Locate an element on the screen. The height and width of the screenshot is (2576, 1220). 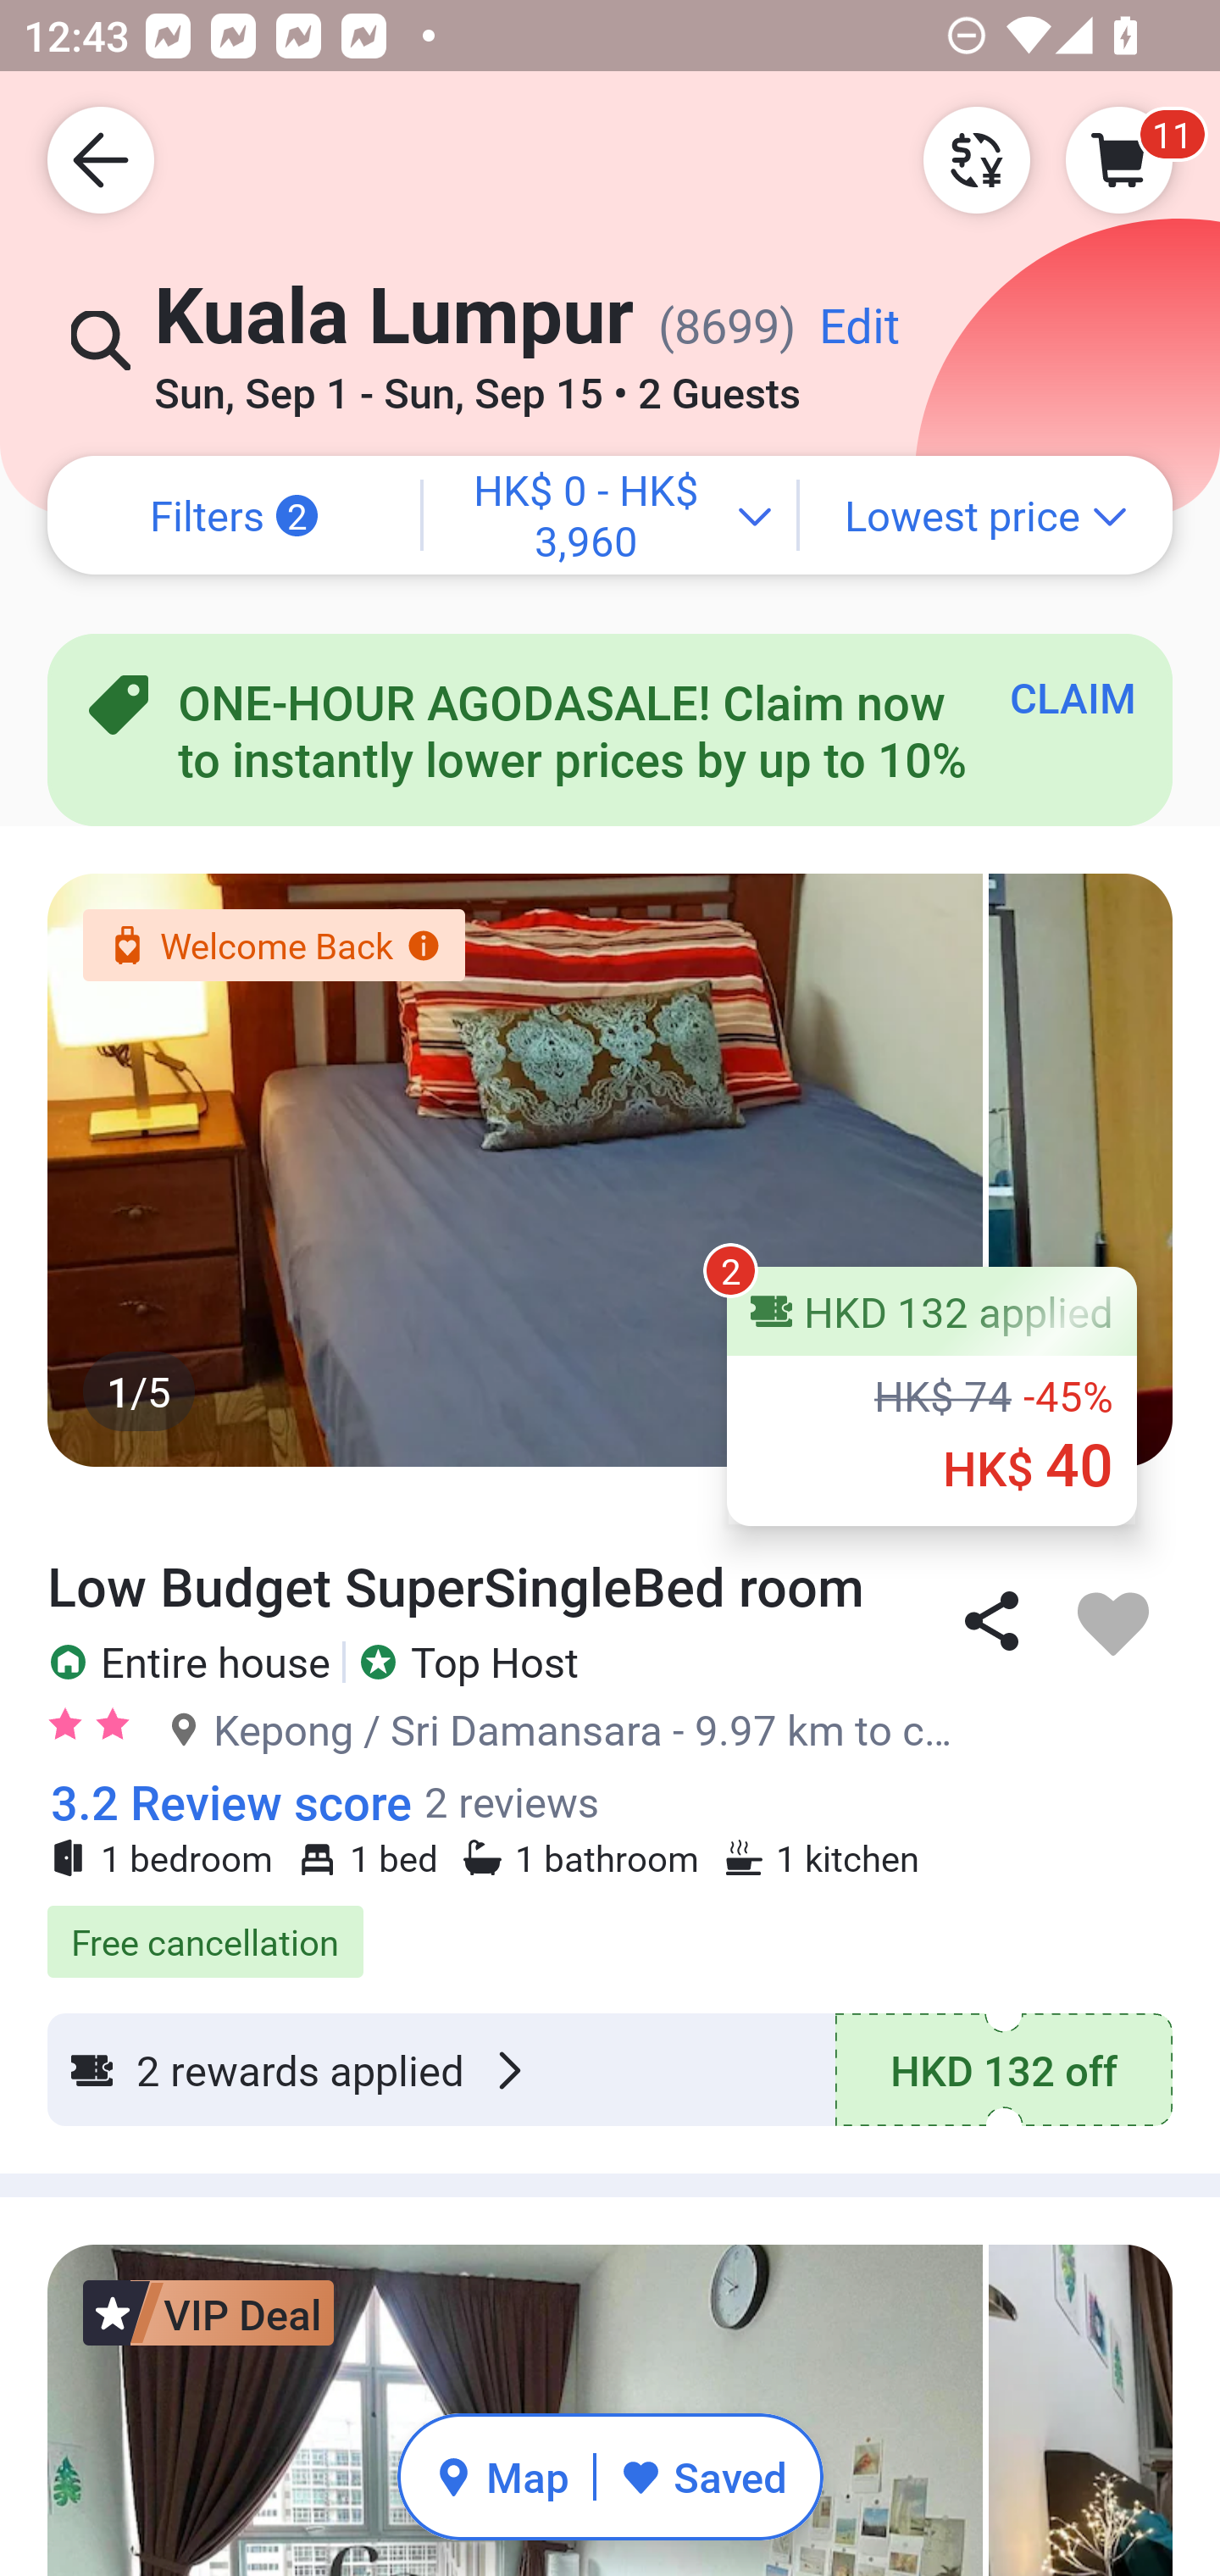
Lowest price is located at coordinates (986, 515).